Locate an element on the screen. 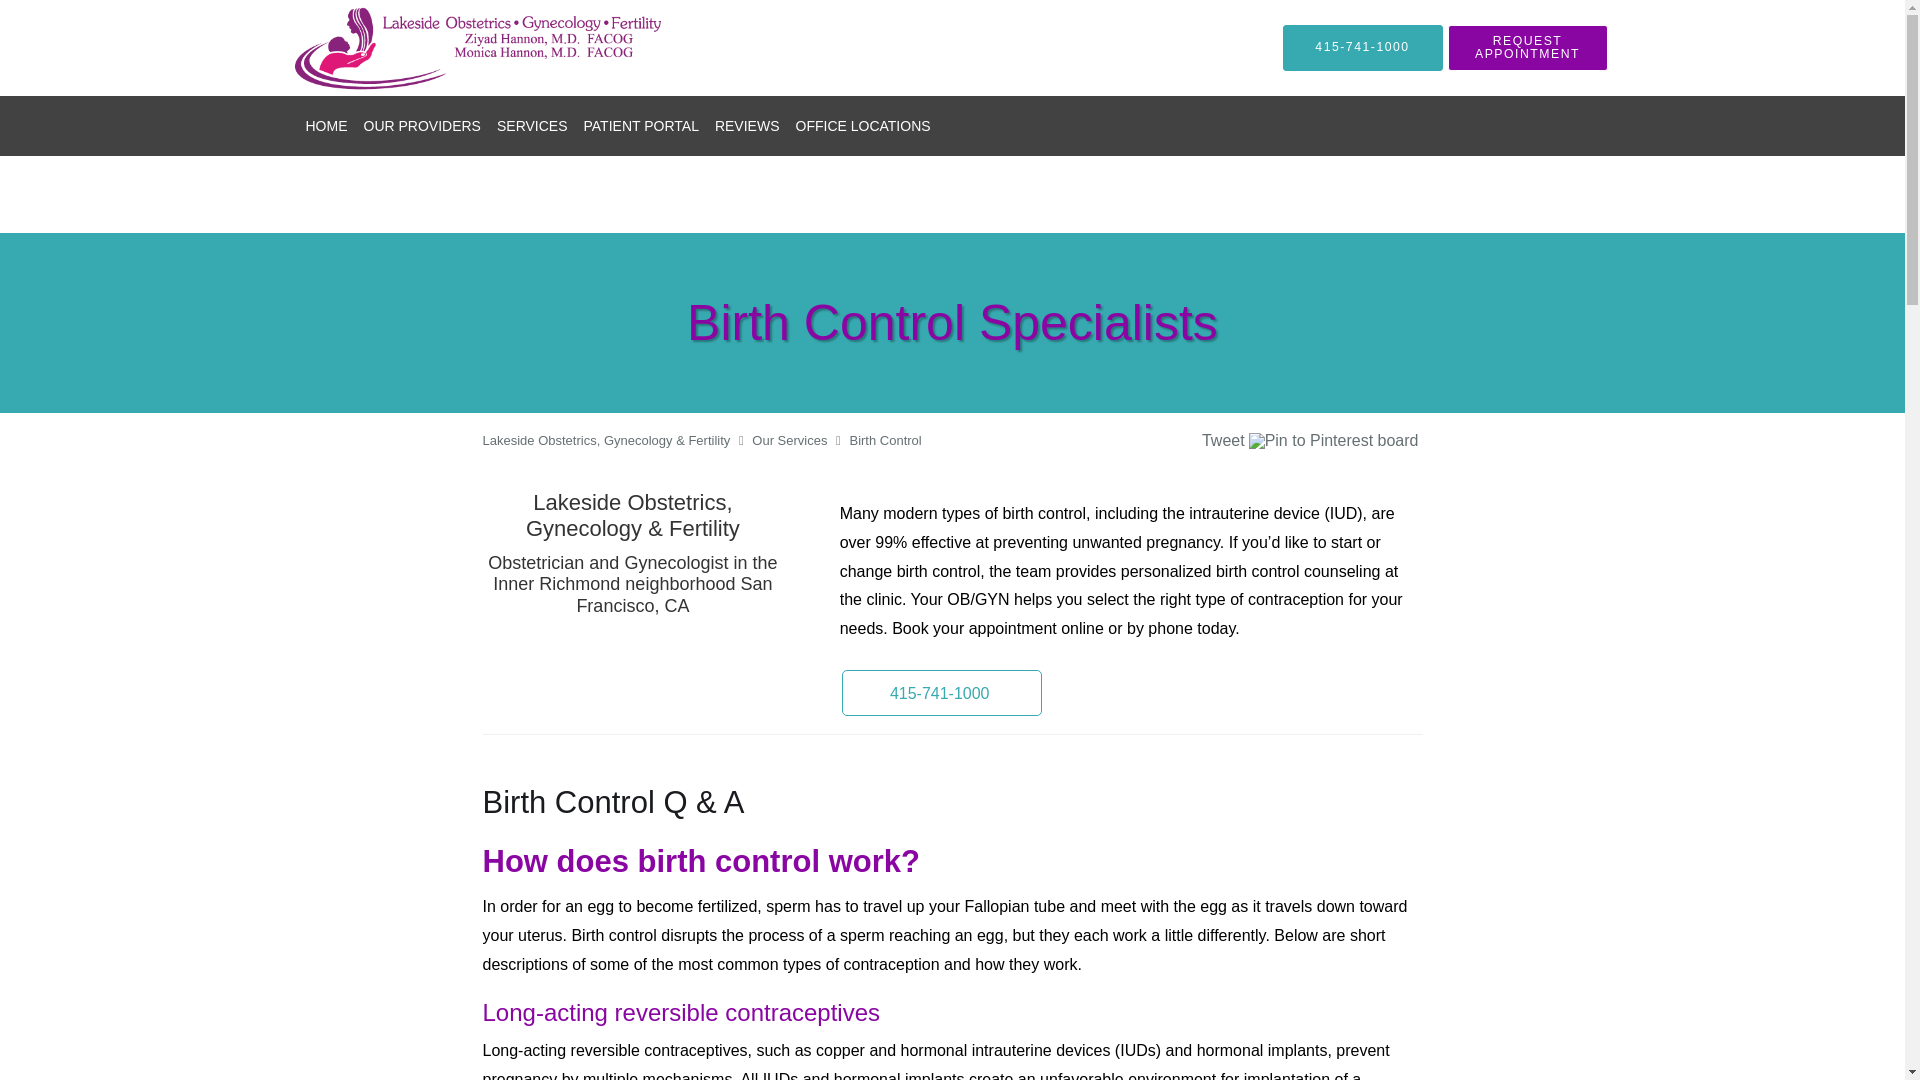 The image size is (1920, 1080). Birth Control is located at coordinates (884, 440).